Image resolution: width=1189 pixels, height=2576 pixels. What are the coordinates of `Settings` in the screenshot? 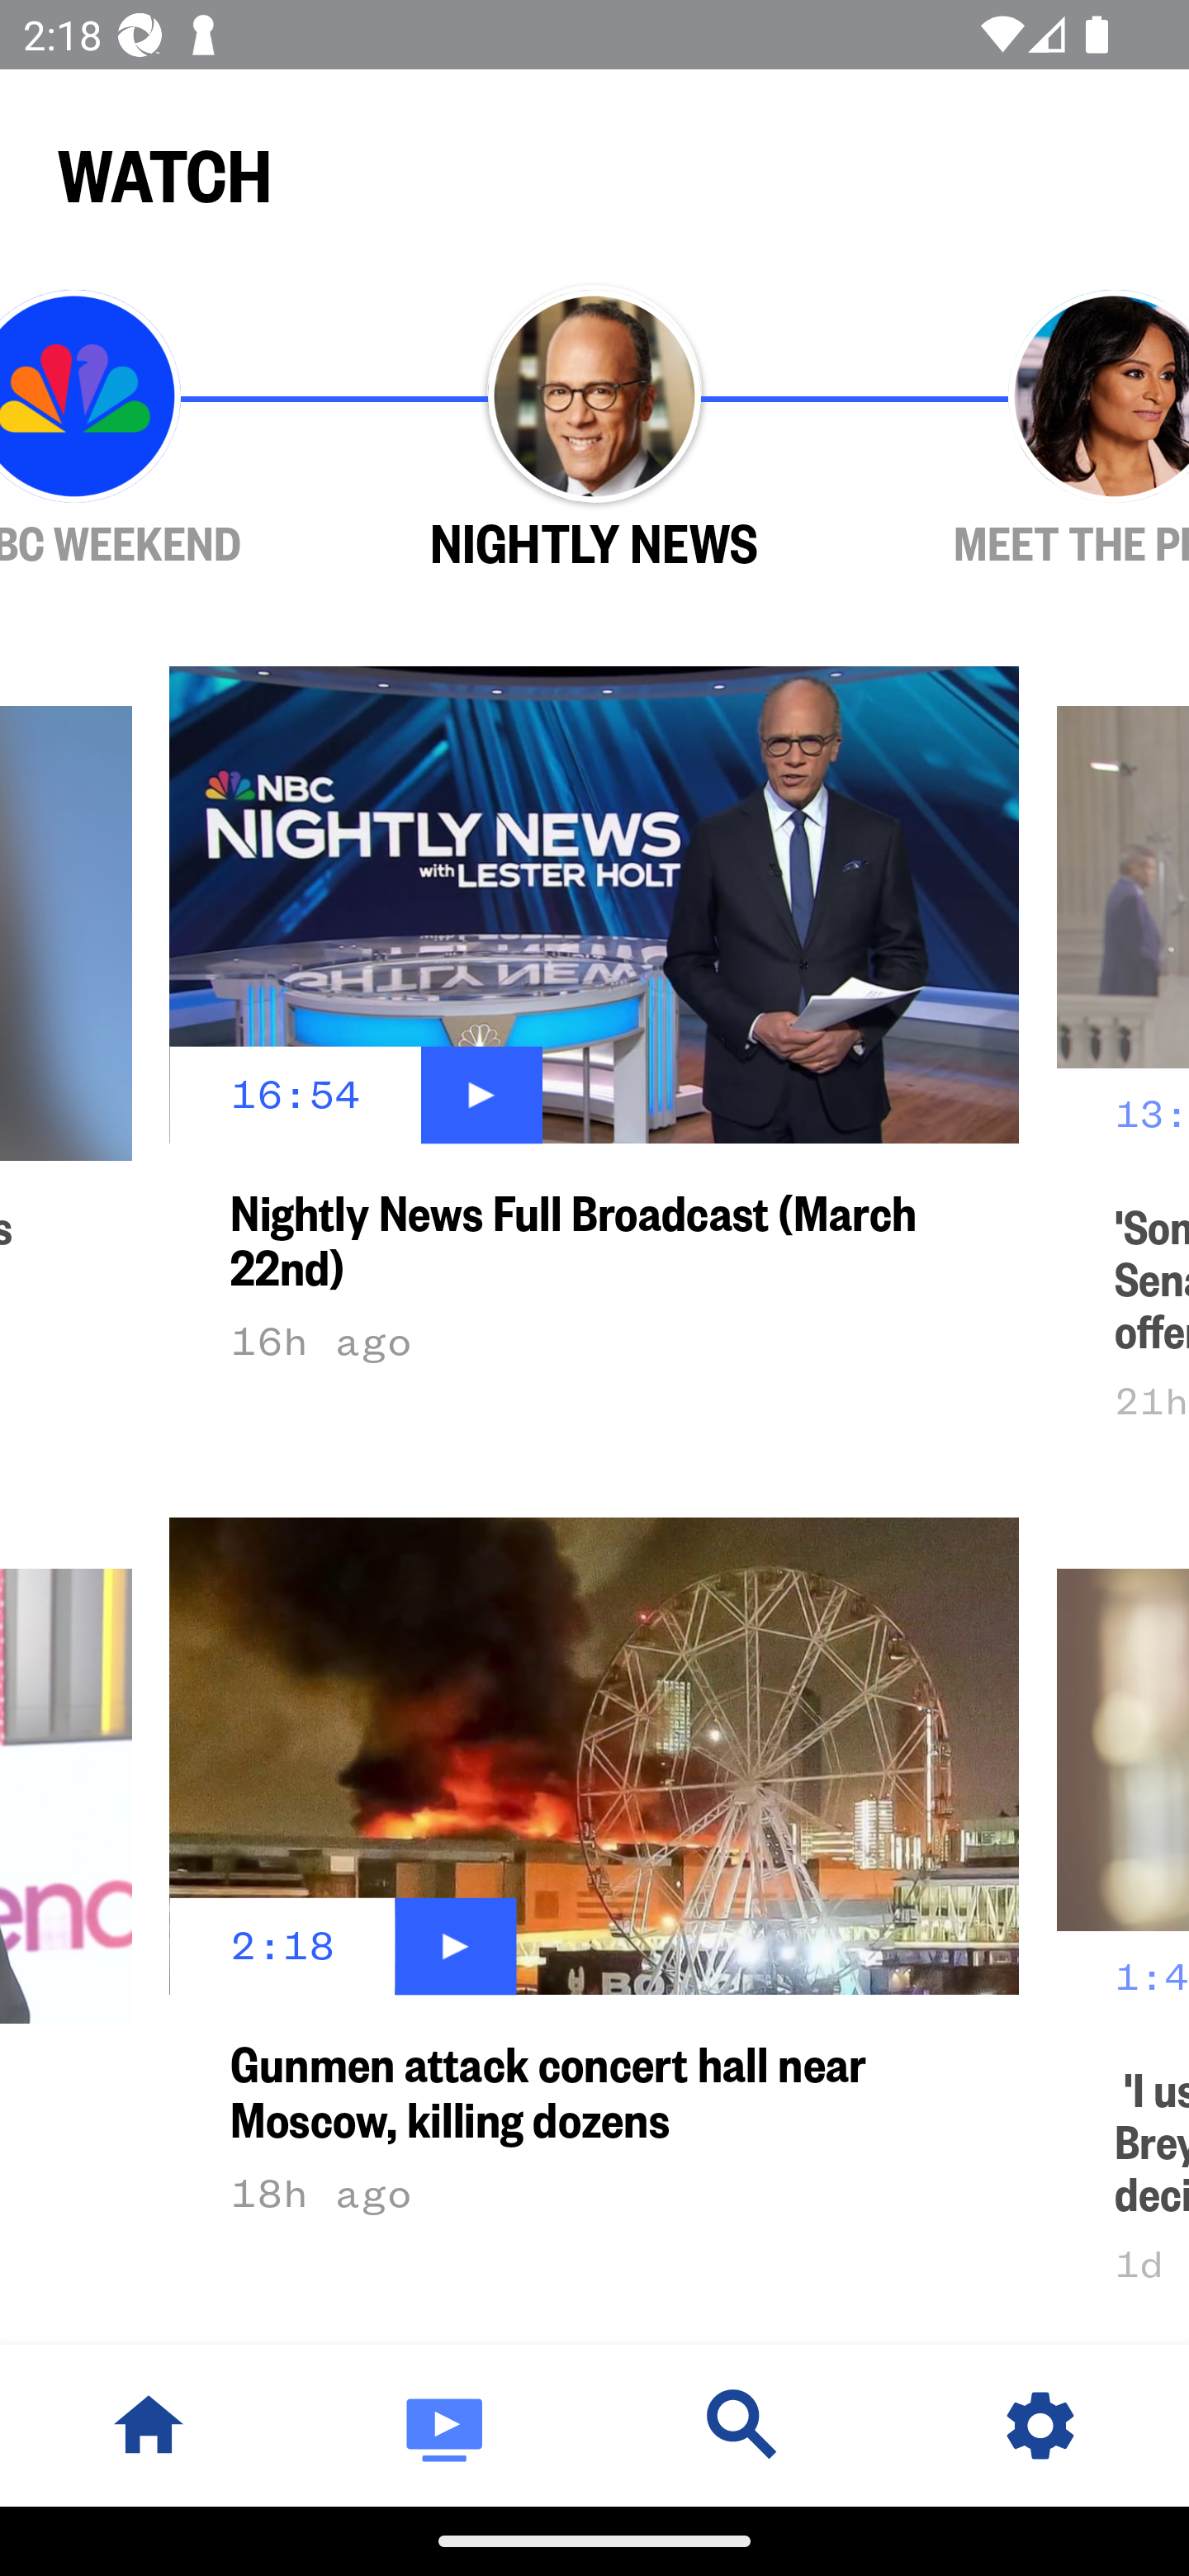 It's located at (1040, 2425).